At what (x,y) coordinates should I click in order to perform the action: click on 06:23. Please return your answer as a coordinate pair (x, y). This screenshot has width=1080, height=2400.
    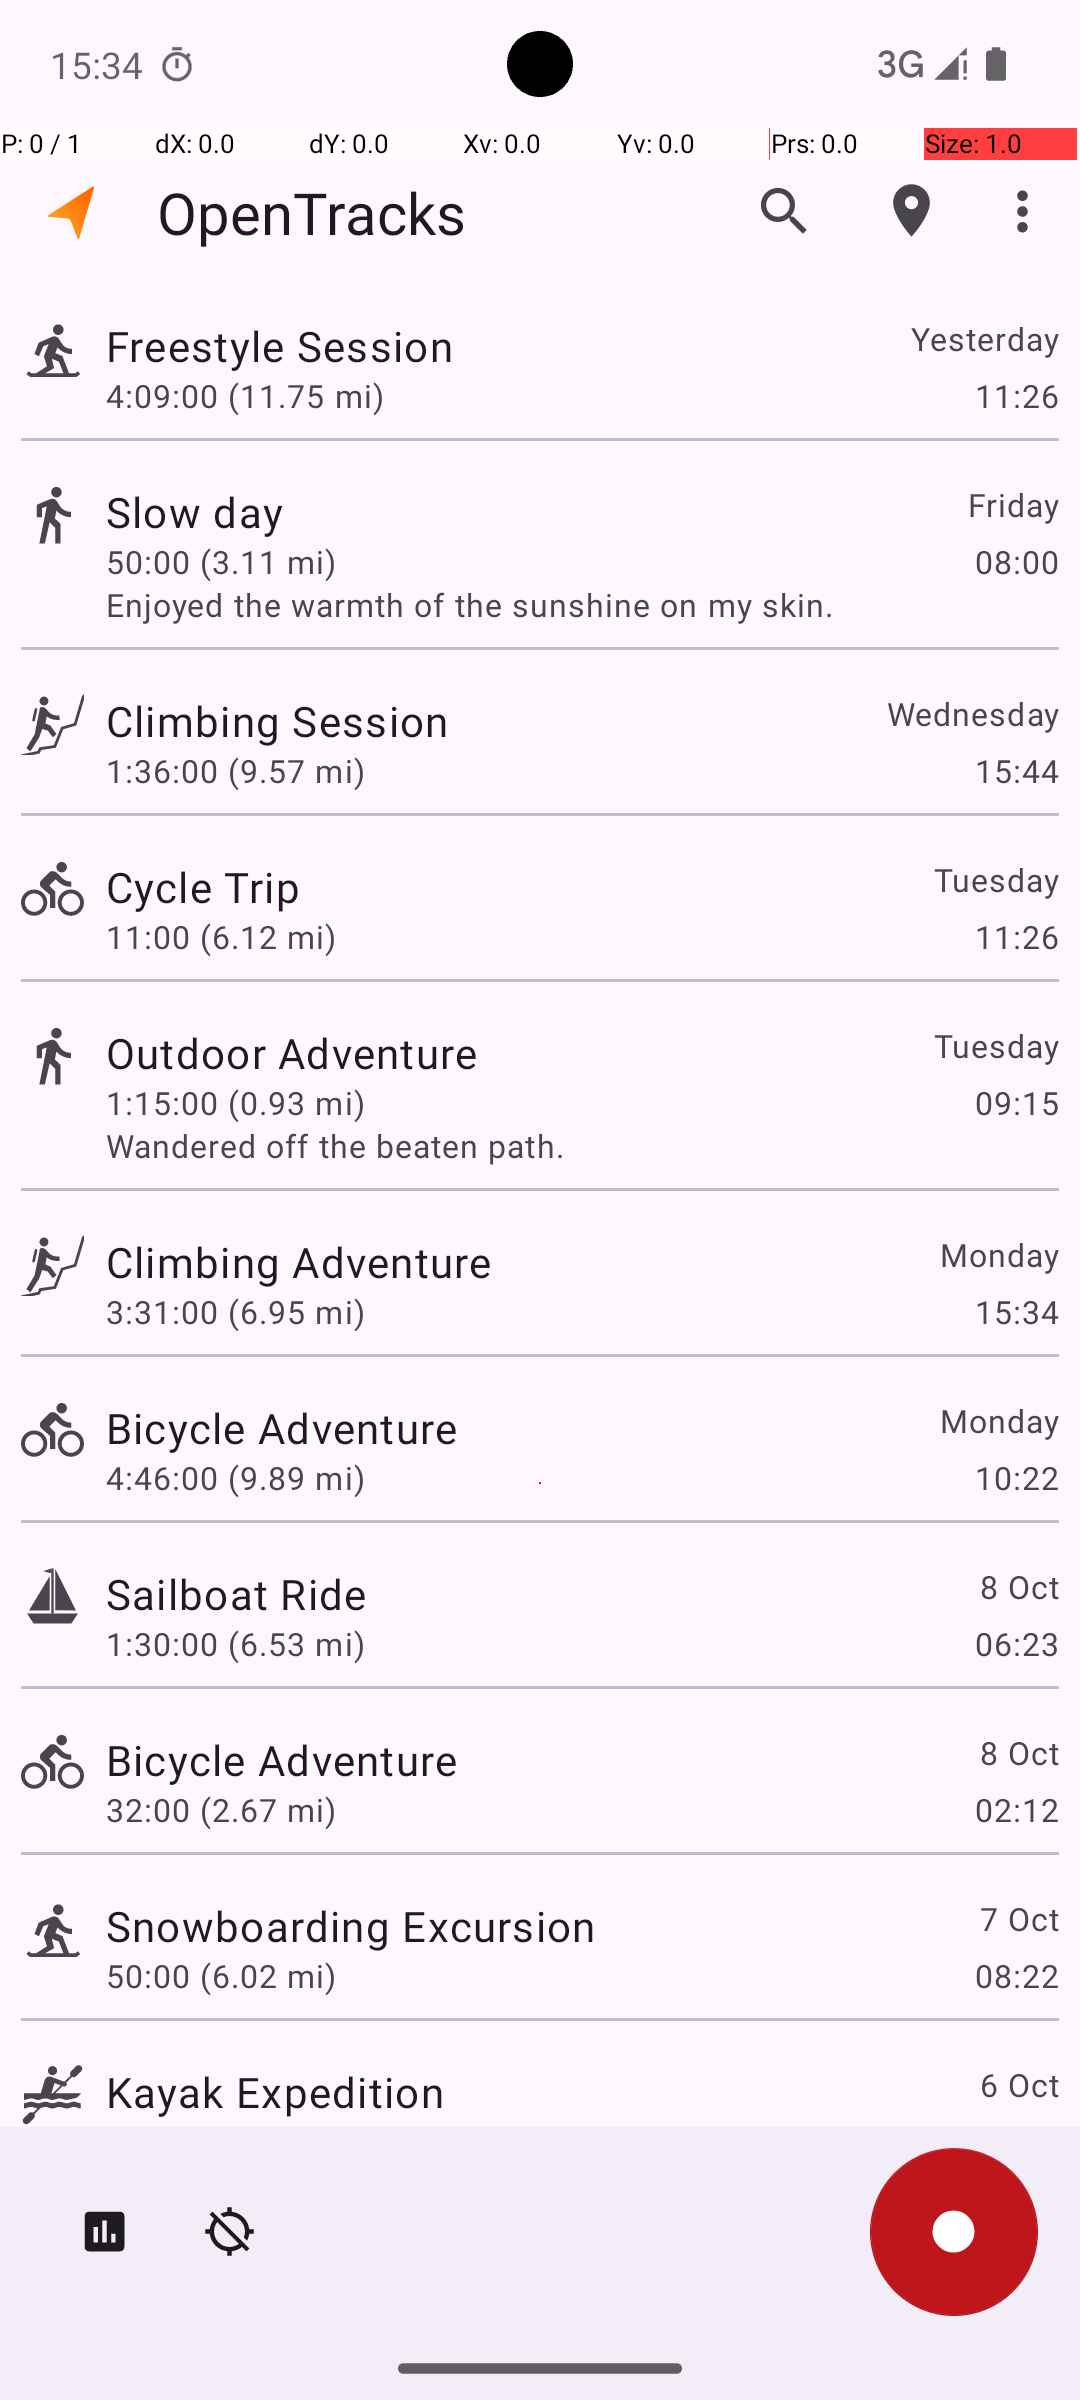
    Looking at the image, I should click on (1016, 1644).